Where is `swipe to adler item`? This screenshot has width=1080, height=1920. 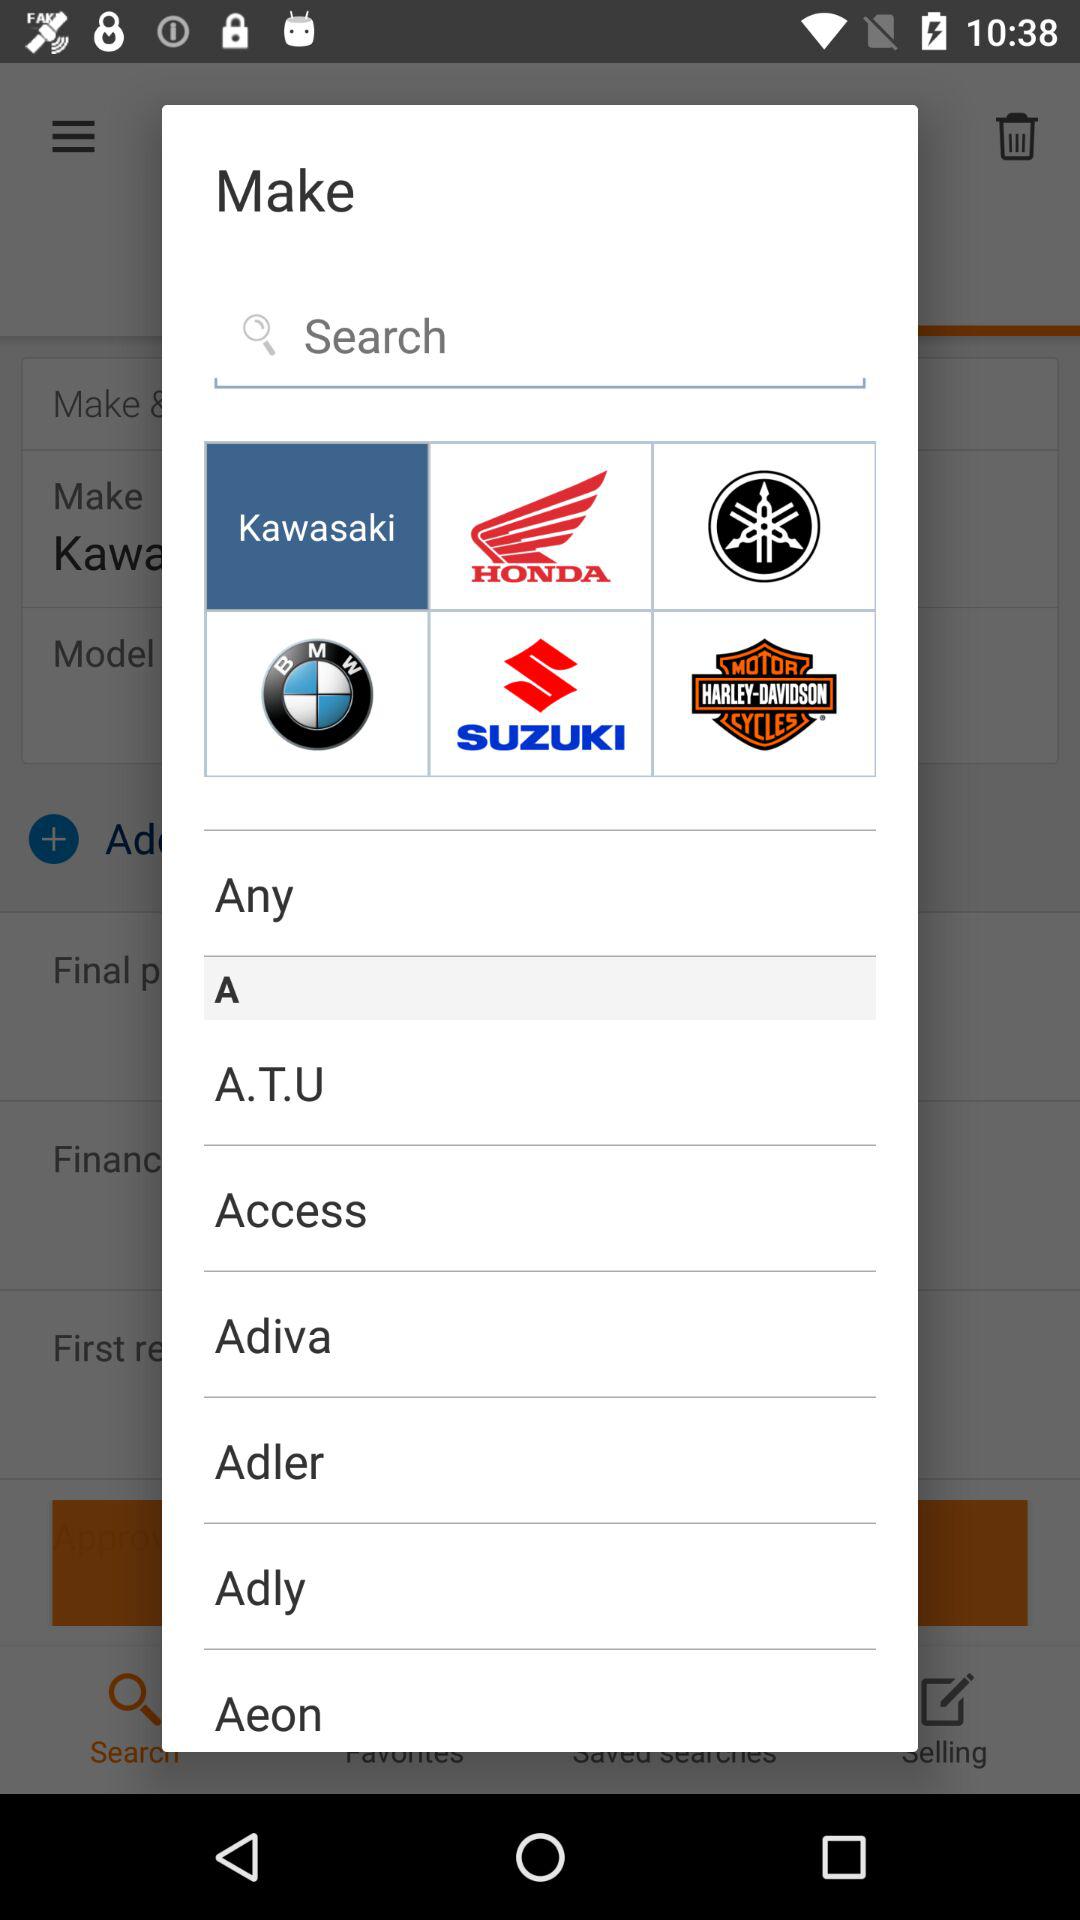 swipe to adler item is located at coordinates (540, 1460).